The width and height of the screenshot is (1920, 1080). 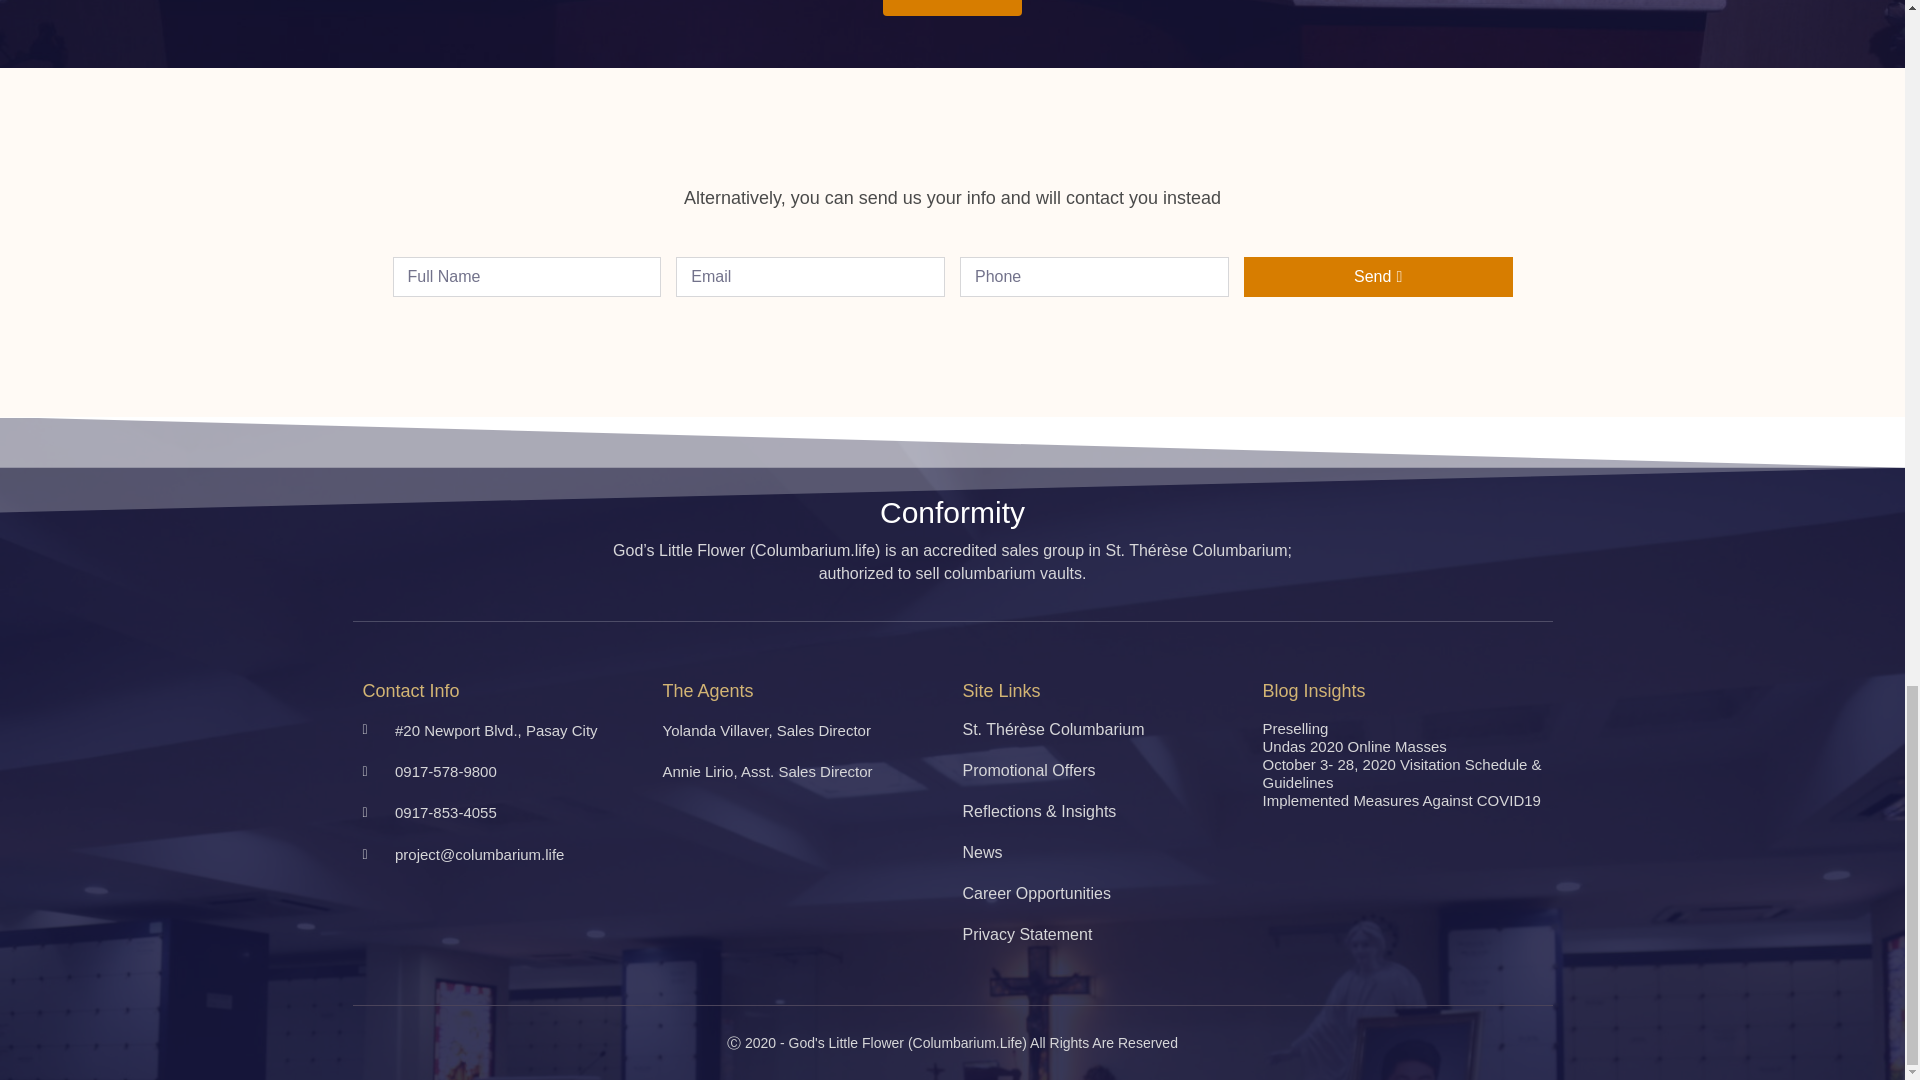 I want to click on Chat Us, so click(x=952, y=8).